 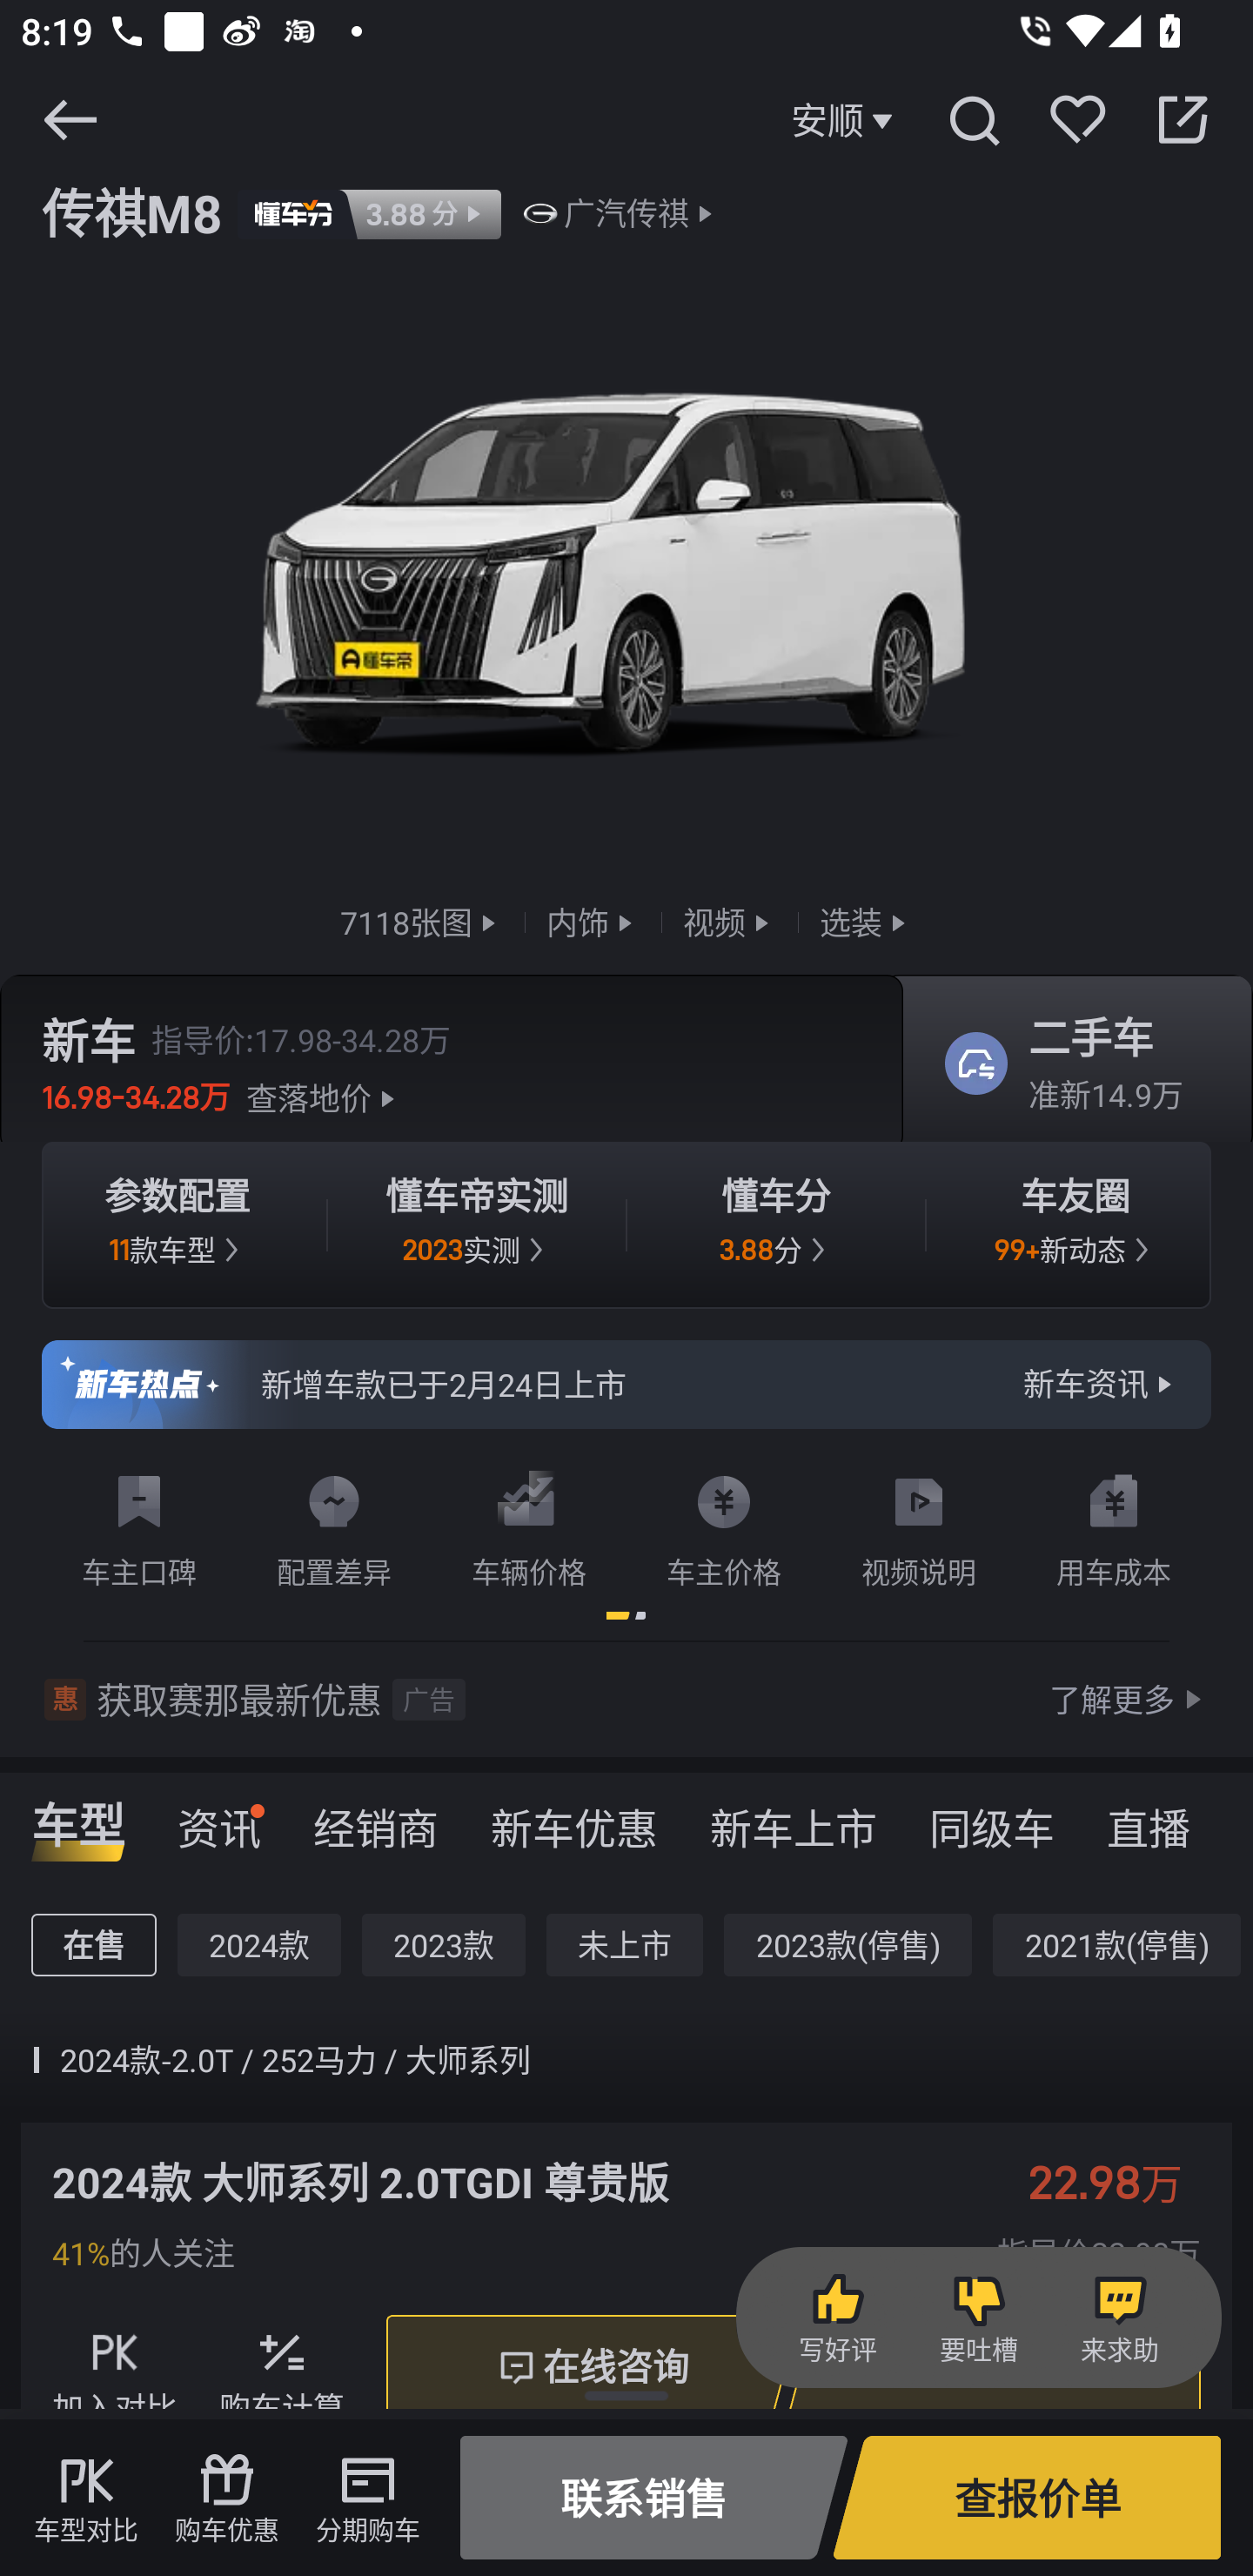 I want to click on 资讯, so click(x=219, y=1819).